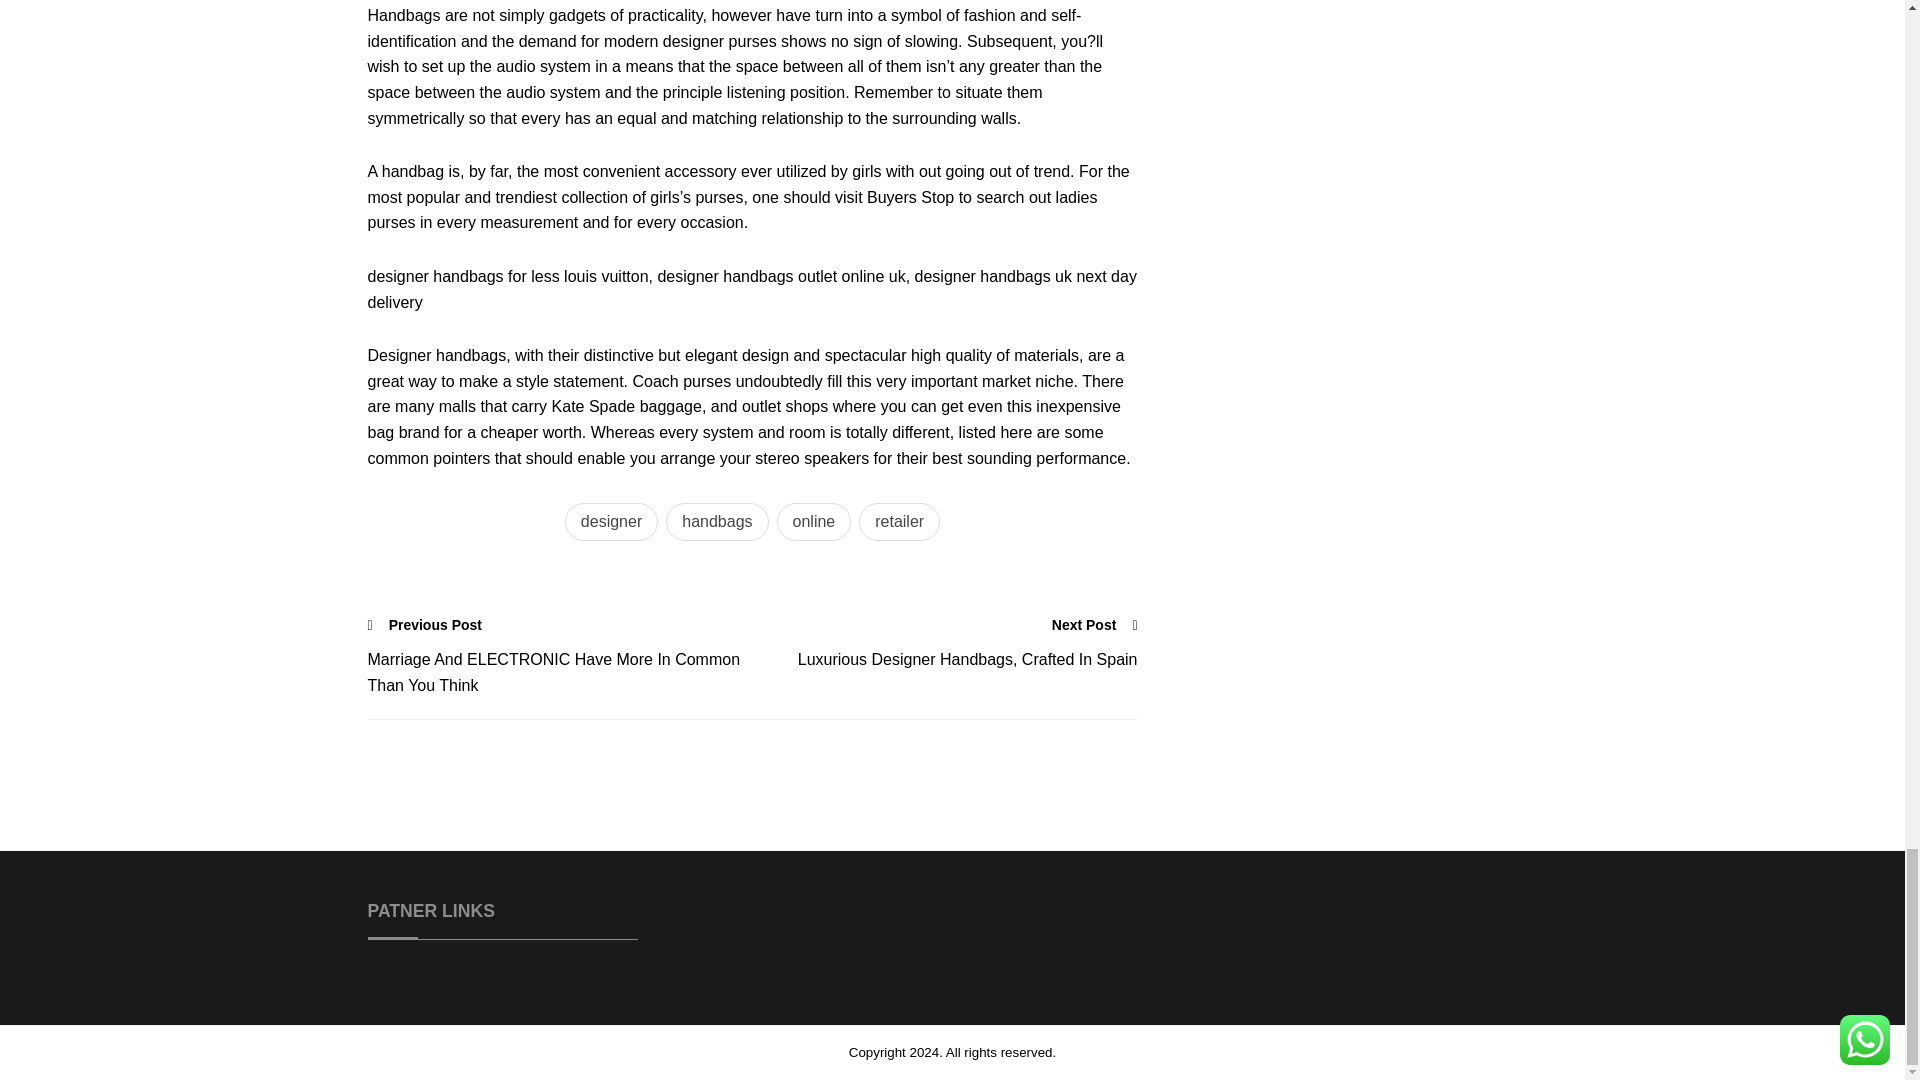  Describe the element at coordinates (717, 522) in the screenshot. I see `handbags` at that location.